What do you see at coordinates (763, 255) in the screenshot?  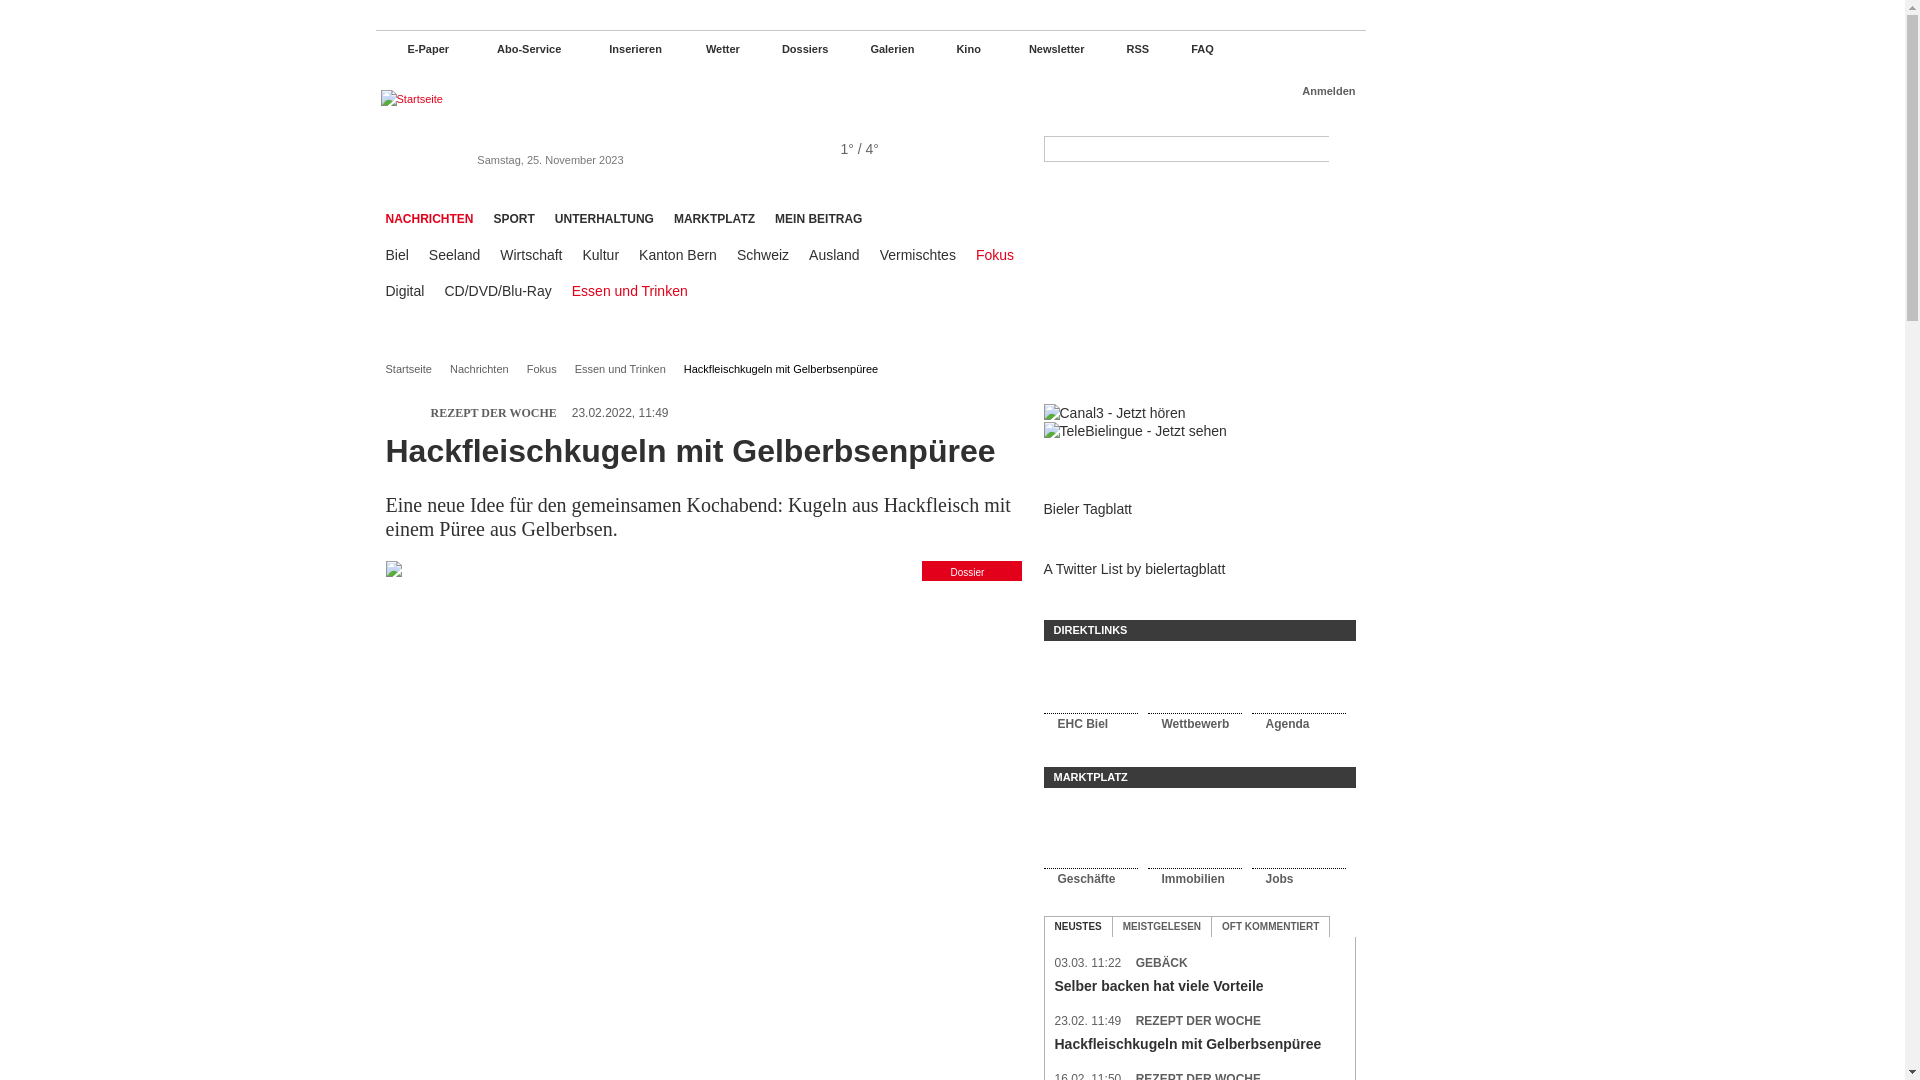 I see `Schweiz` at bounding box center [763, 255].